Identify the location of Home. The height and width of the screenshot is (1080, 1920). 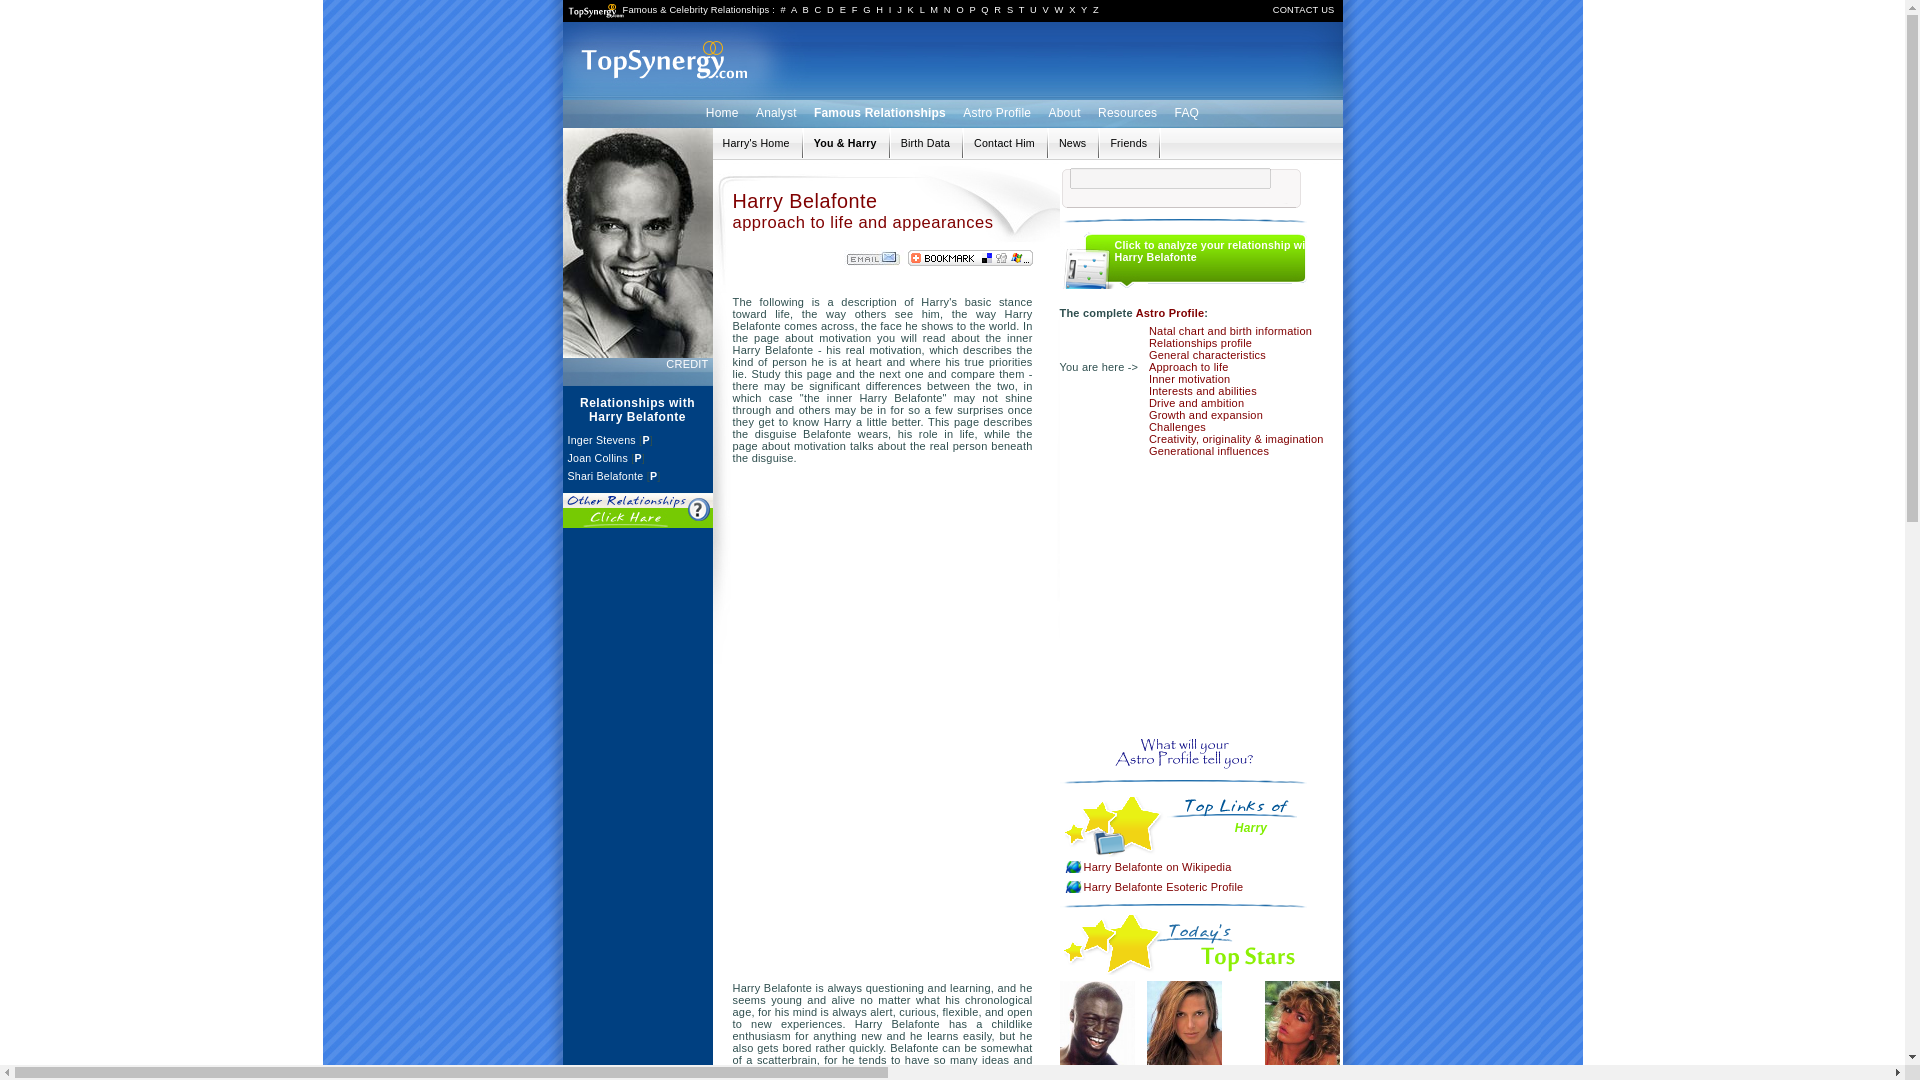
(722, 112).